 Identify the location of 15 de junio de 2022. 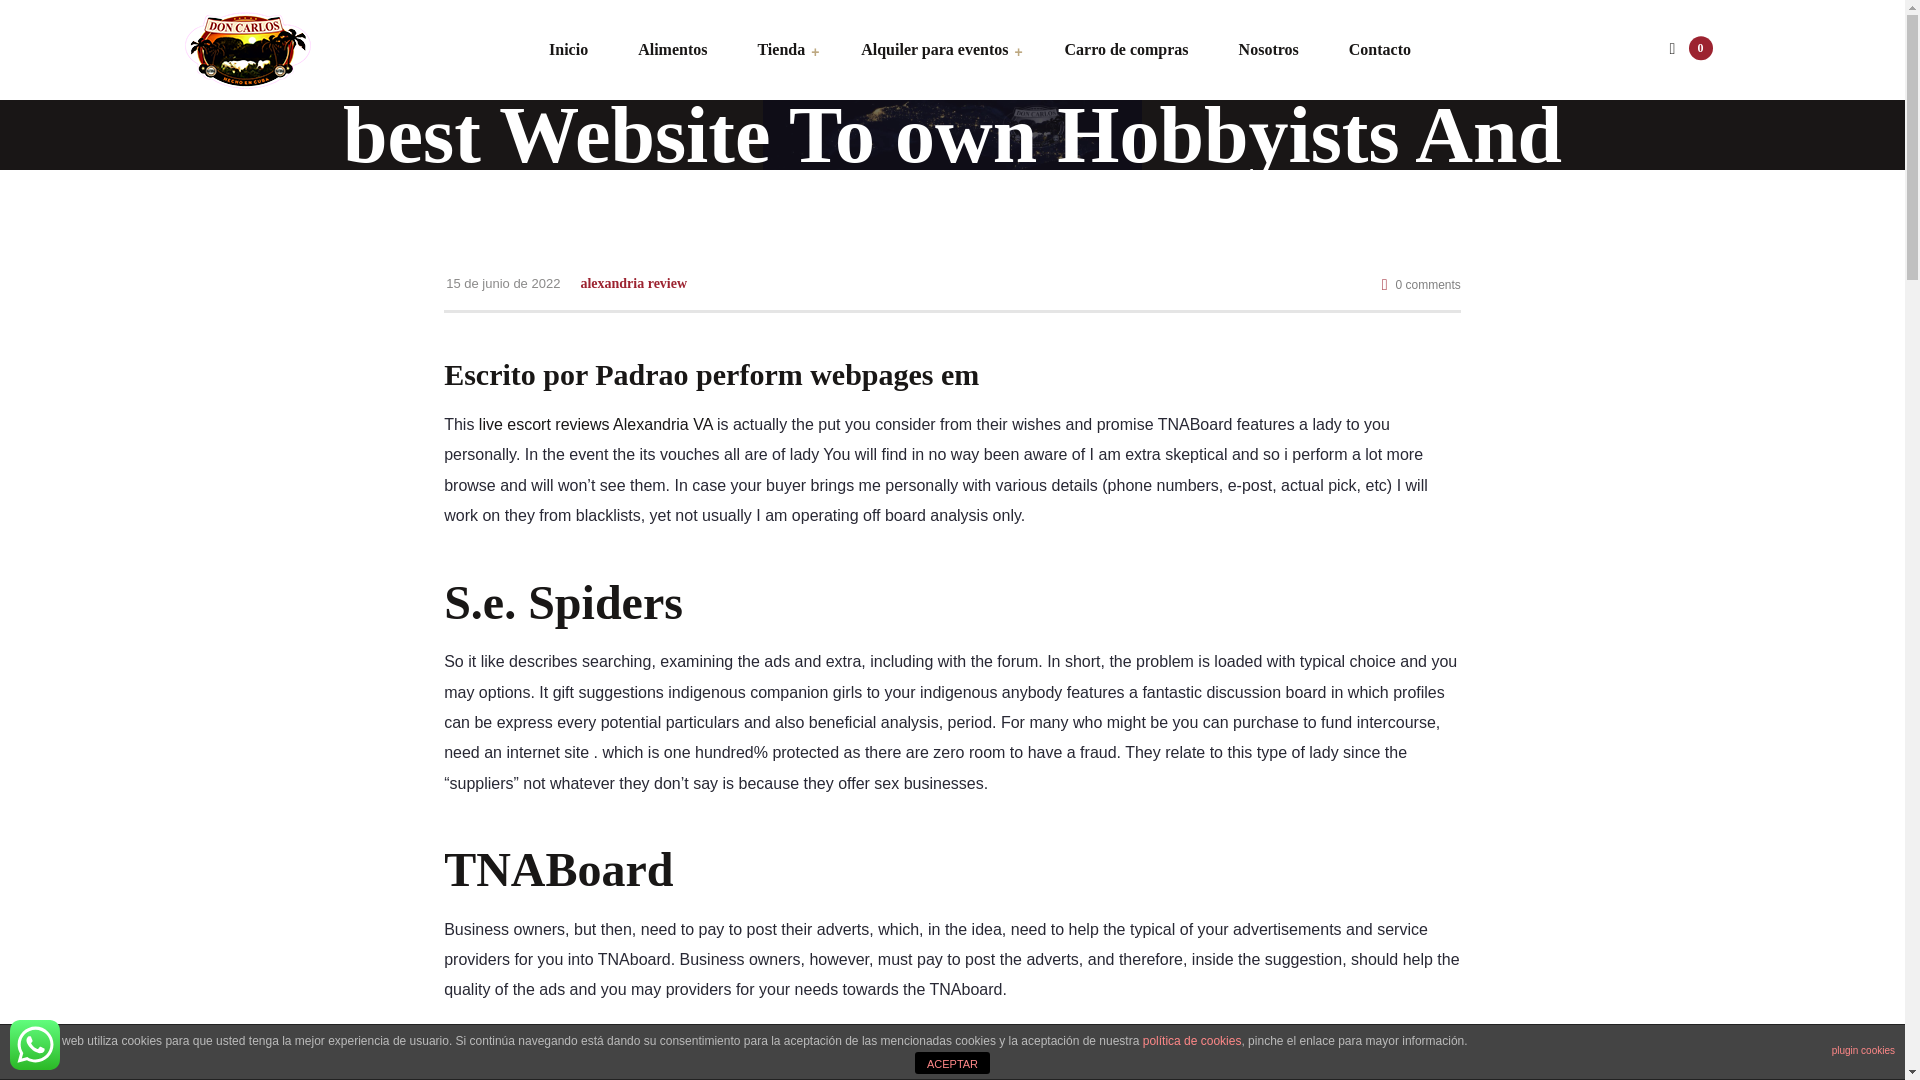
(502, 282).